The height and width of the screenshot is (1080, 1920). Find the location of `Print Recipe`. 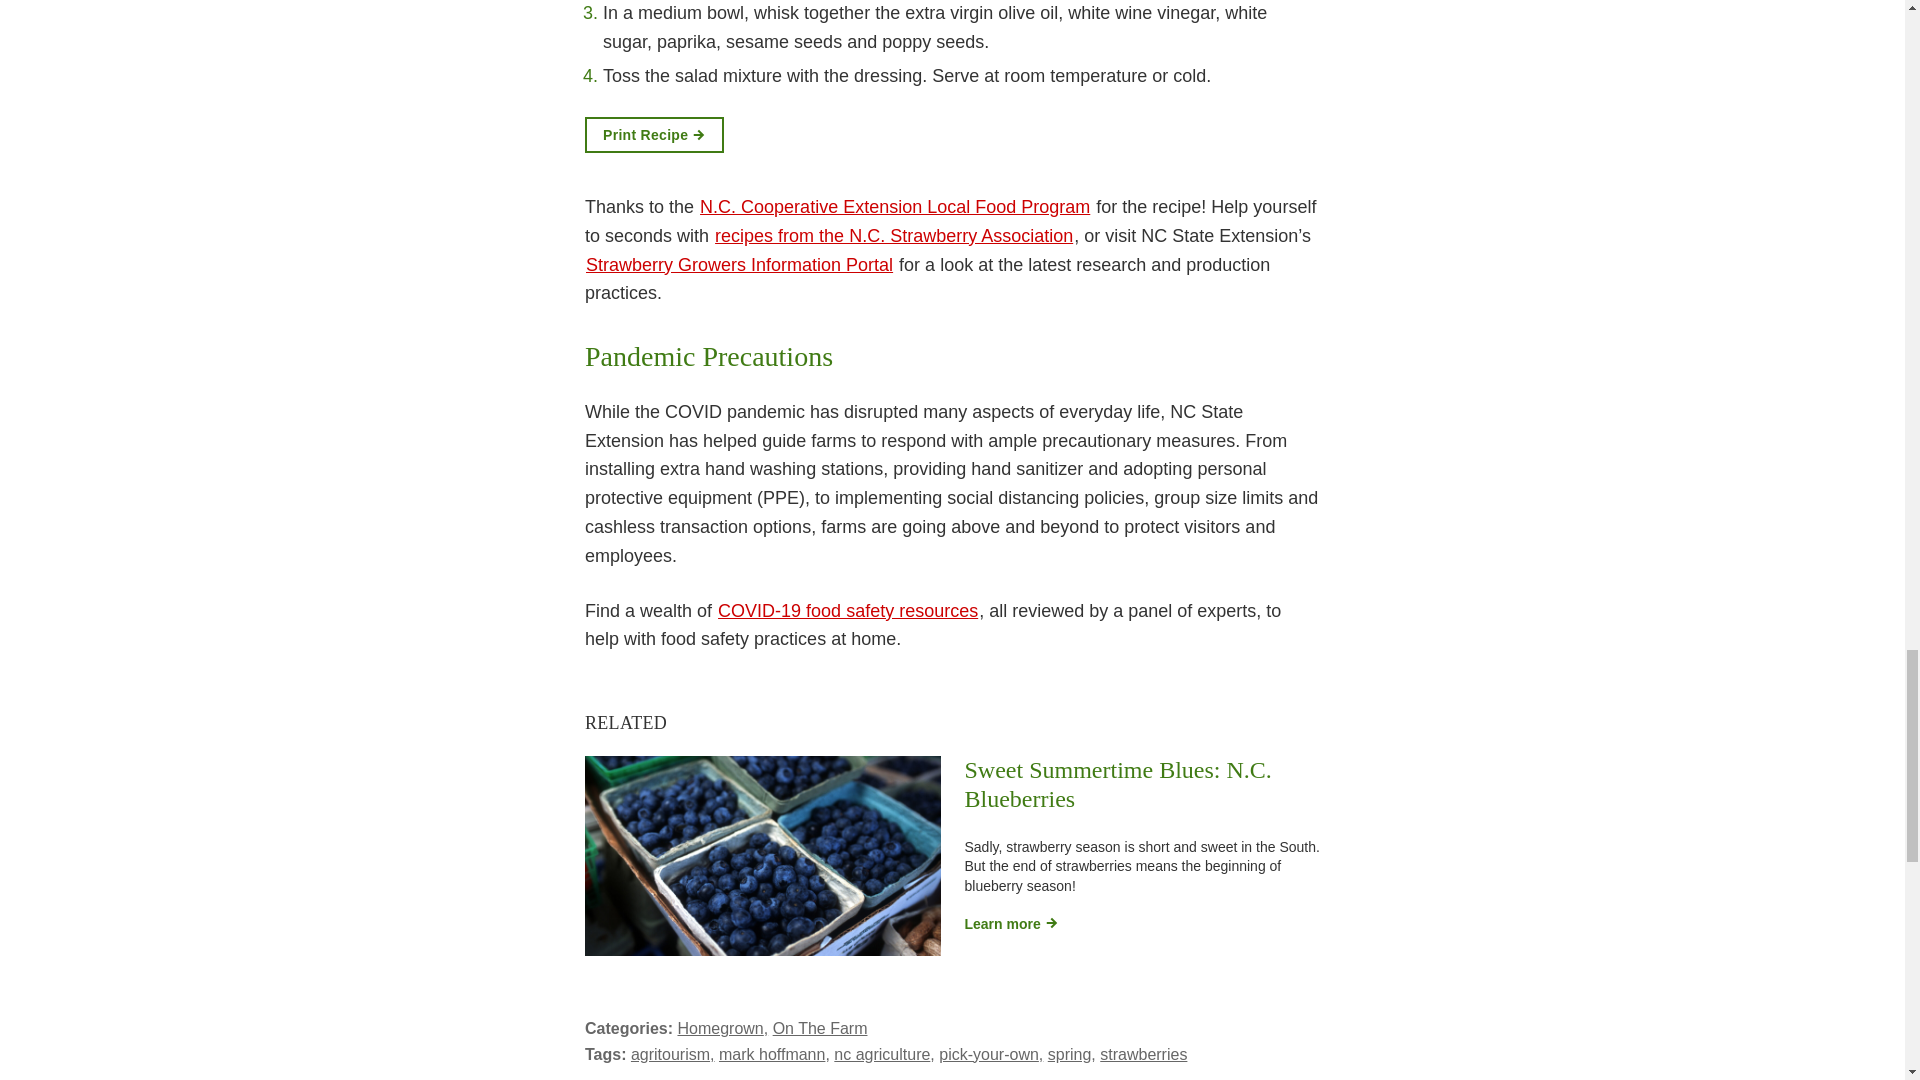

Print Recipe is located at coordinates (654, 134).